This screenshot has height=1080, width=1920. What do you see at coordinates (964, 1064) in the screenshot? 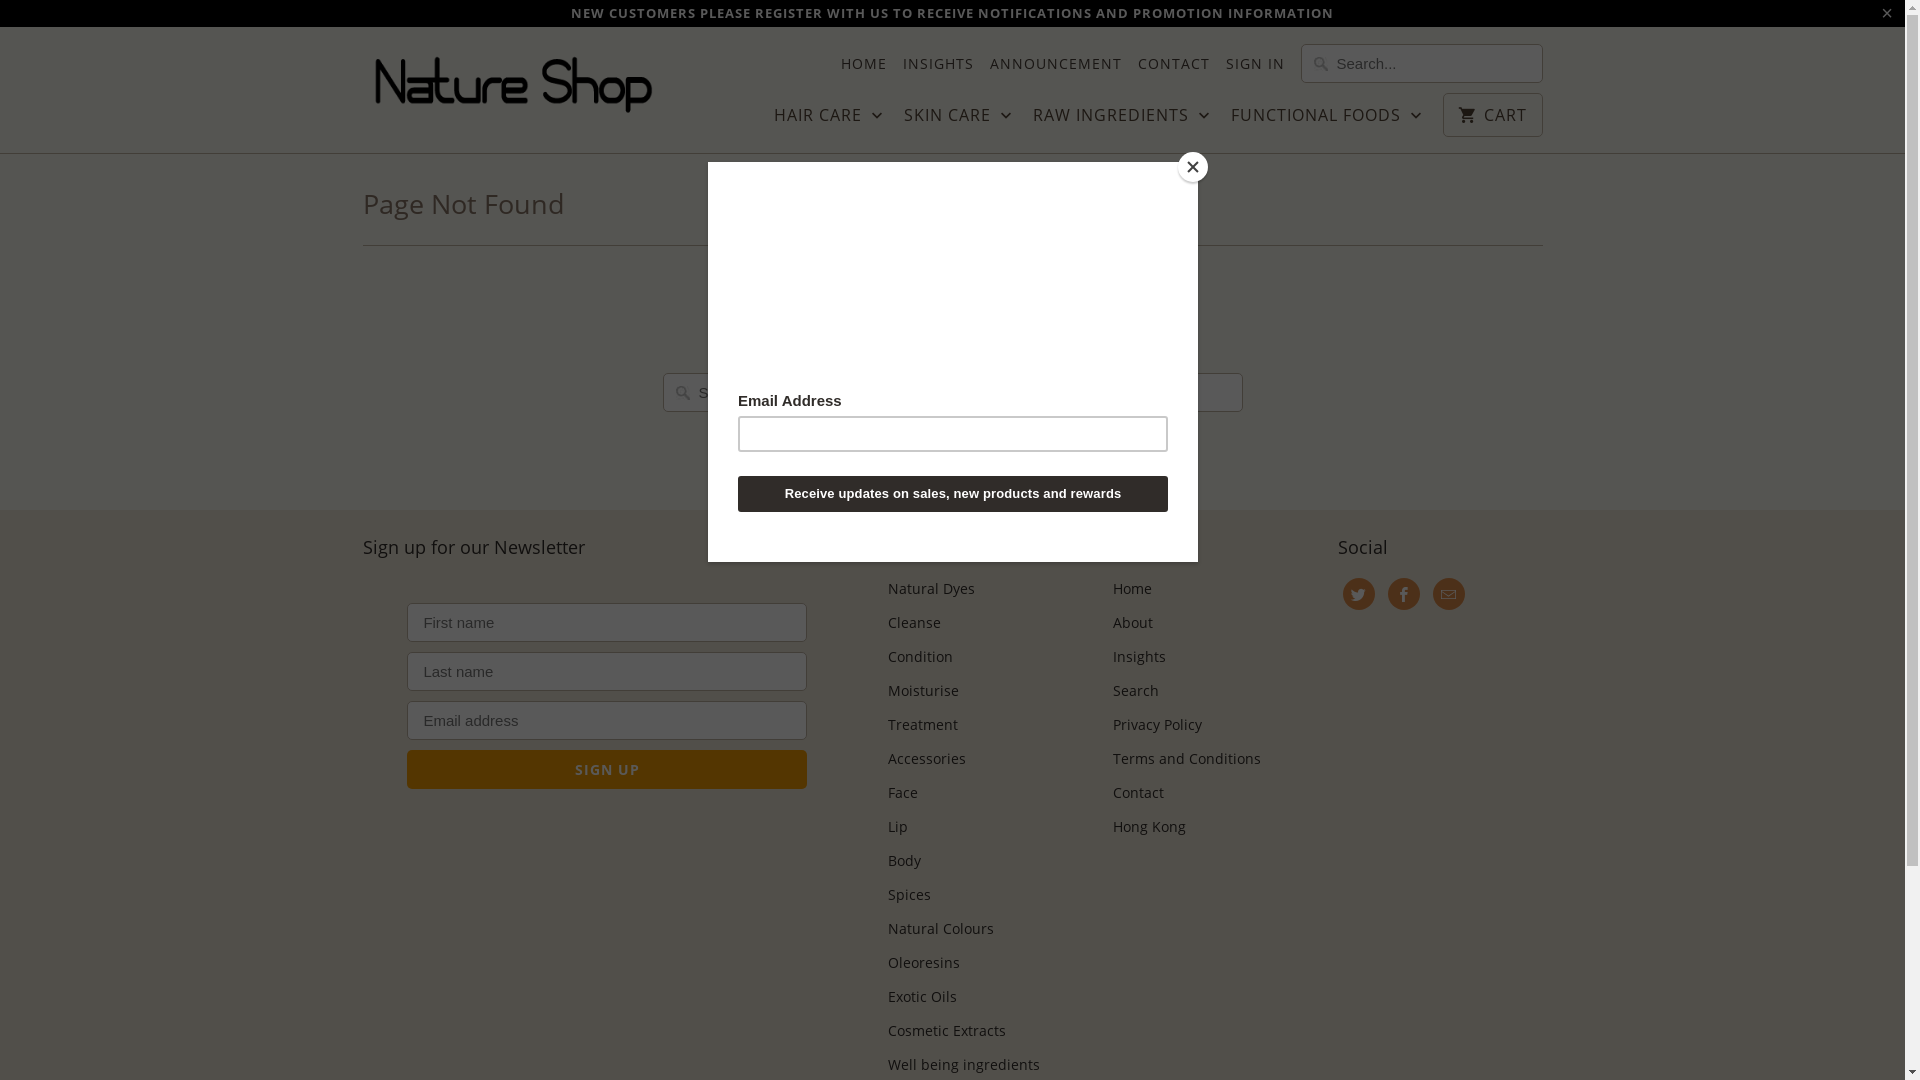
I see `Well being ingredients` at bounding box center [964, 1064].